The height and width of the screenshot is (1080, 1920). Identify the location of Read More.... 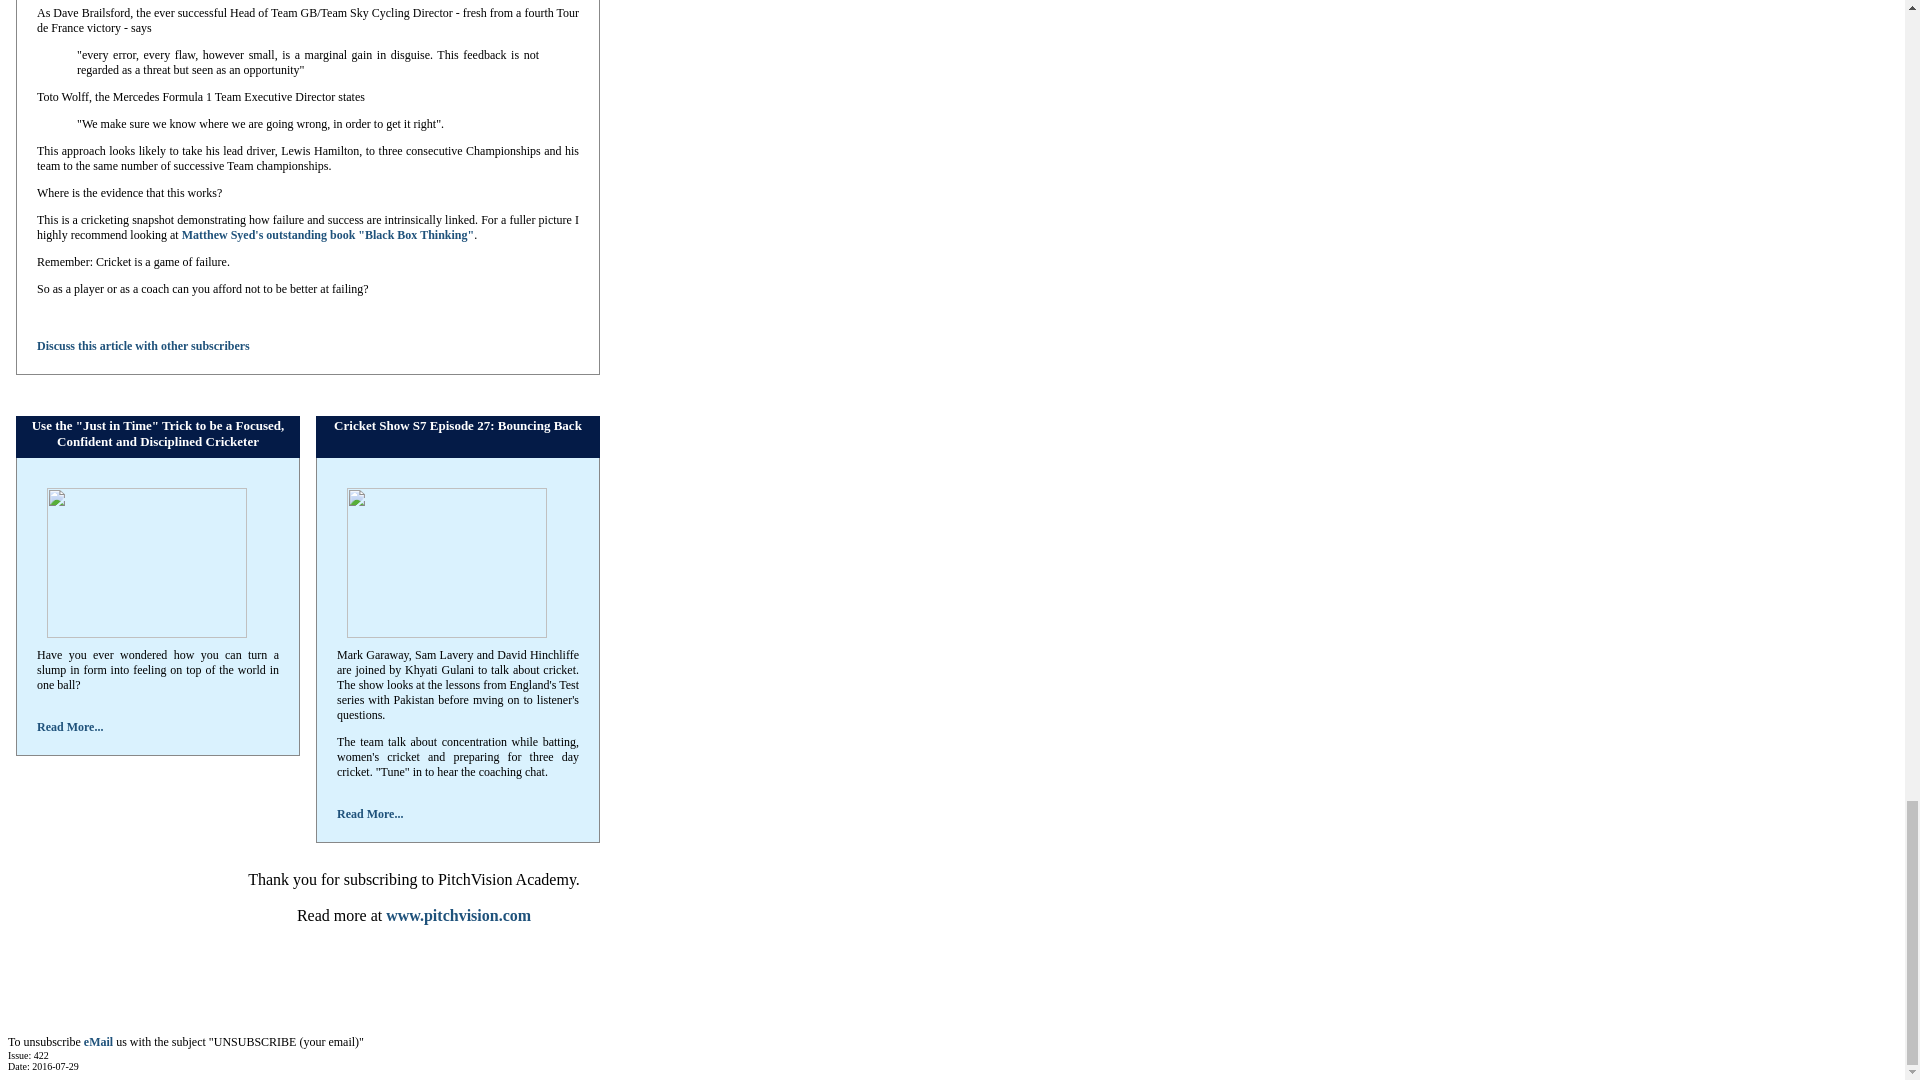
(370, 812).